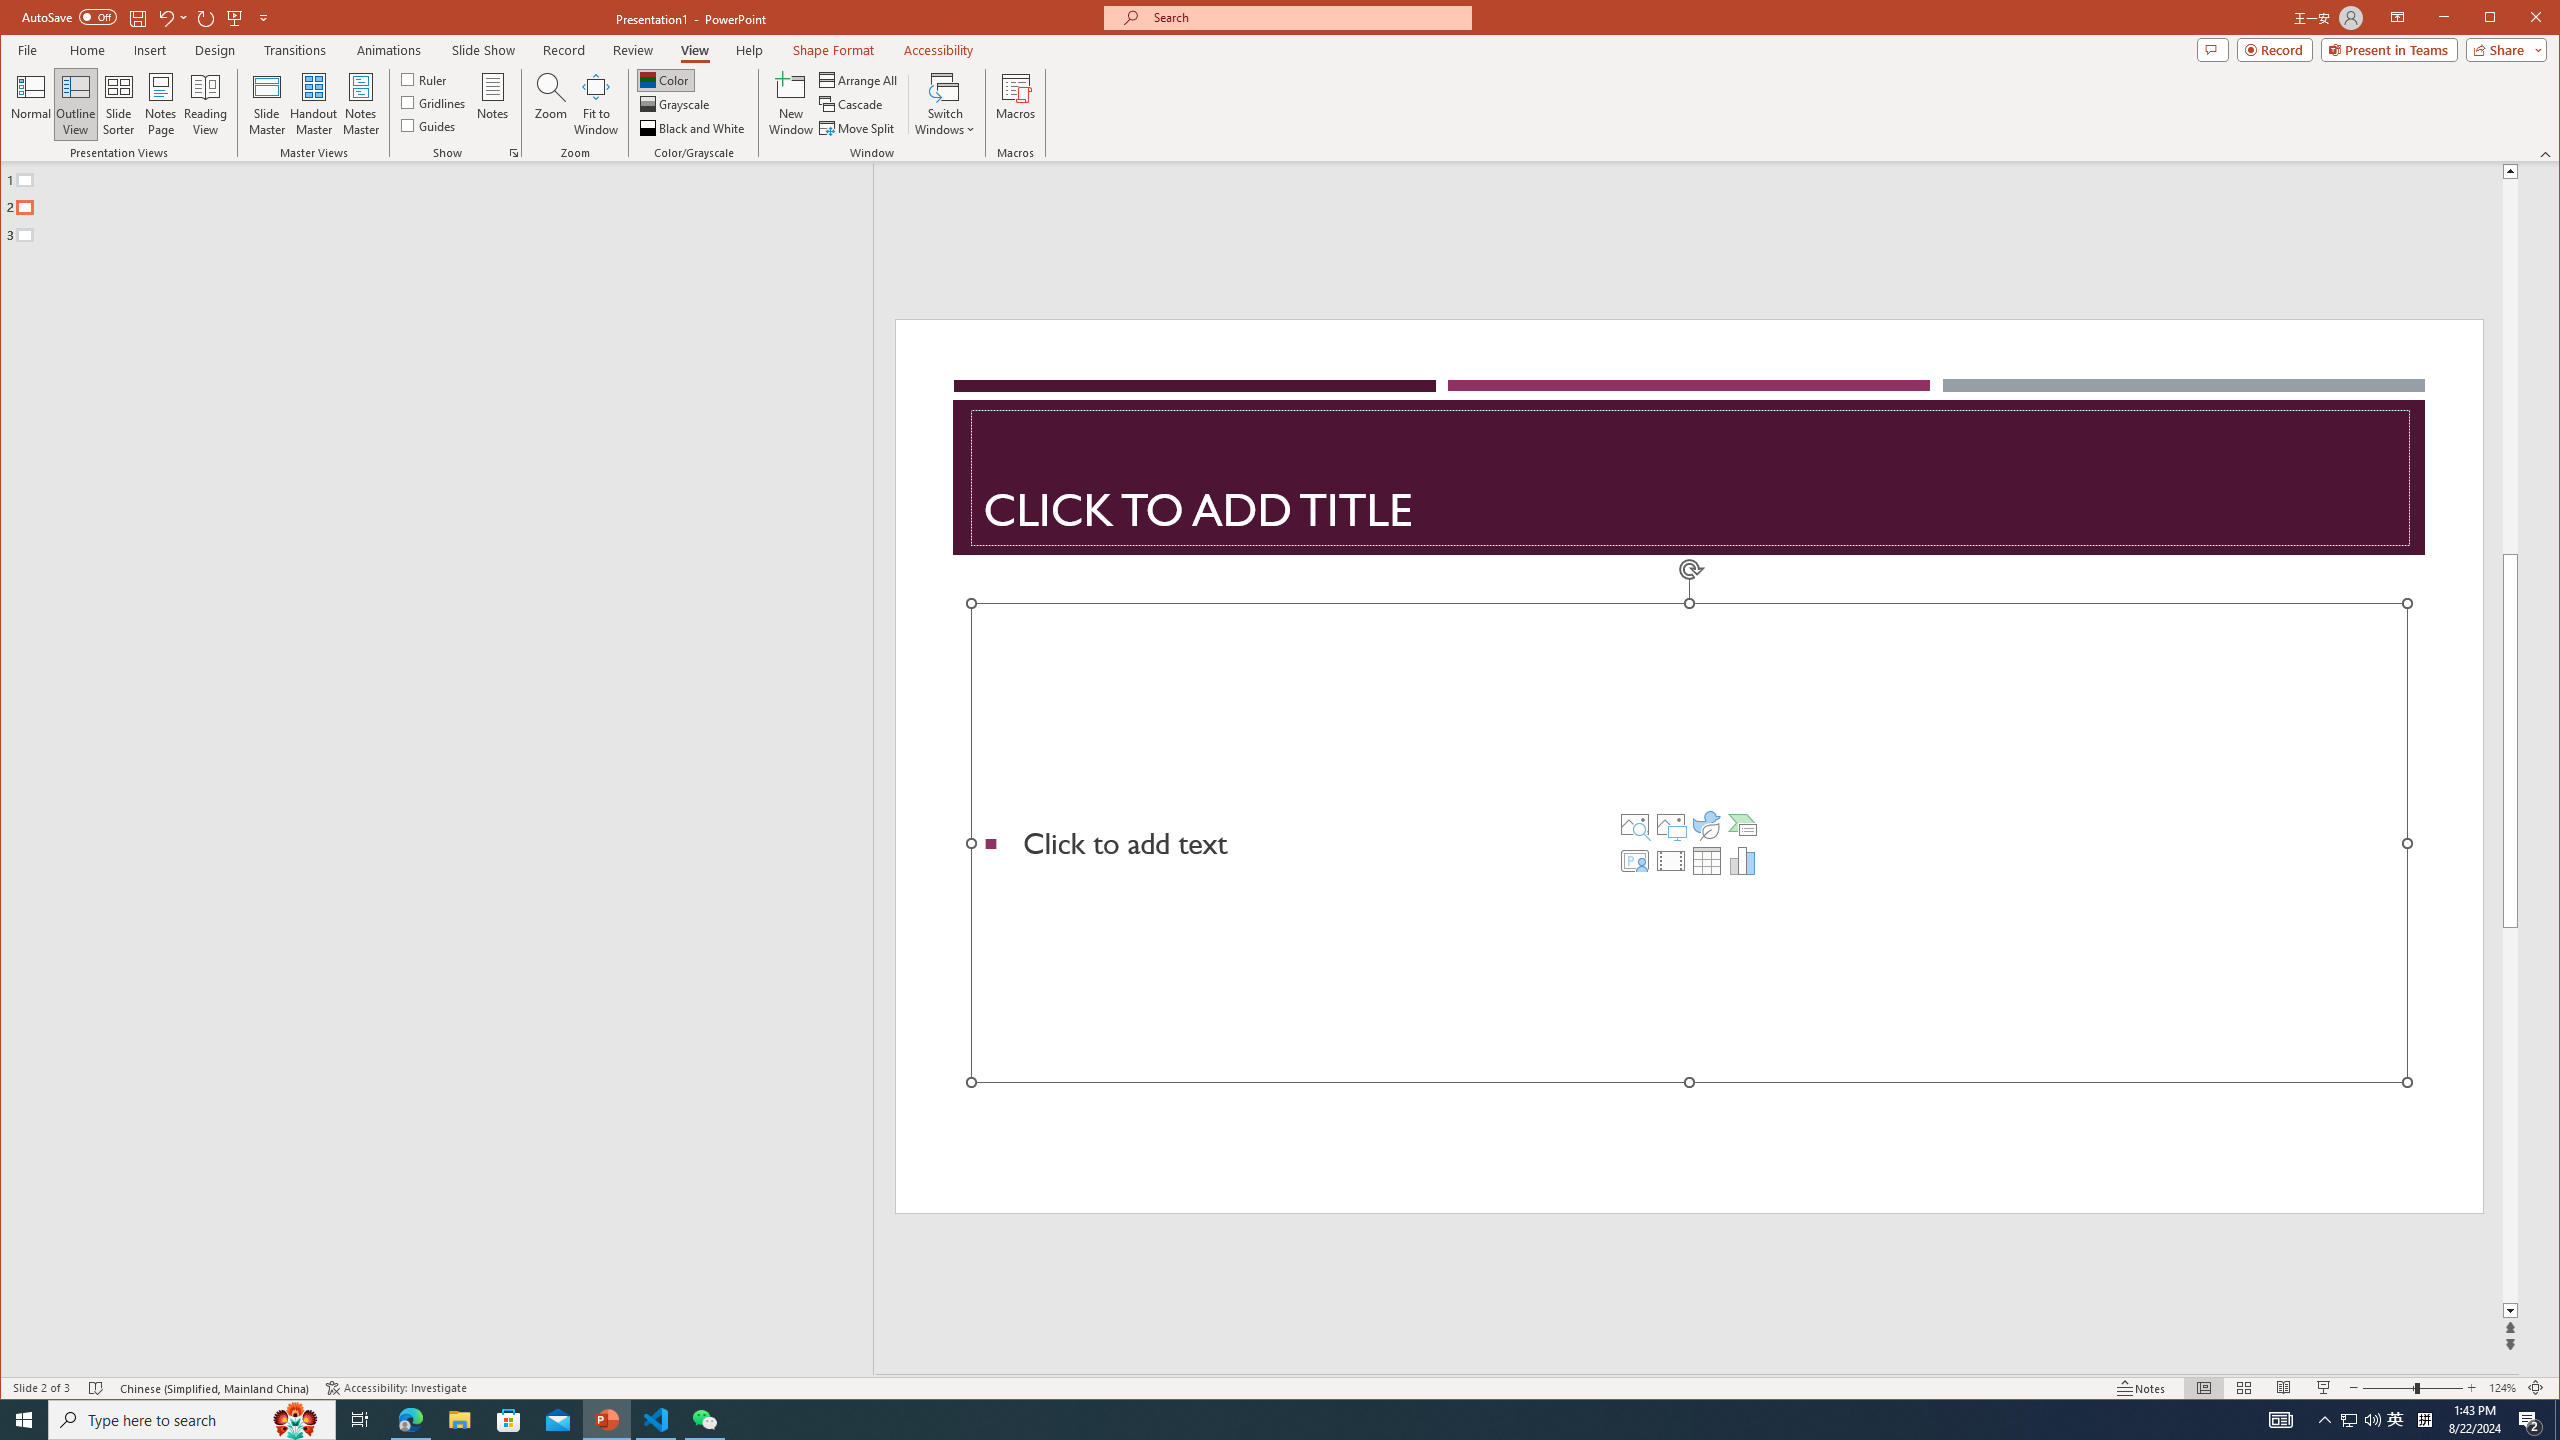 The width and height of the screenshot is (2560, 1440). I want to click on Ruler, so click(514, 153).